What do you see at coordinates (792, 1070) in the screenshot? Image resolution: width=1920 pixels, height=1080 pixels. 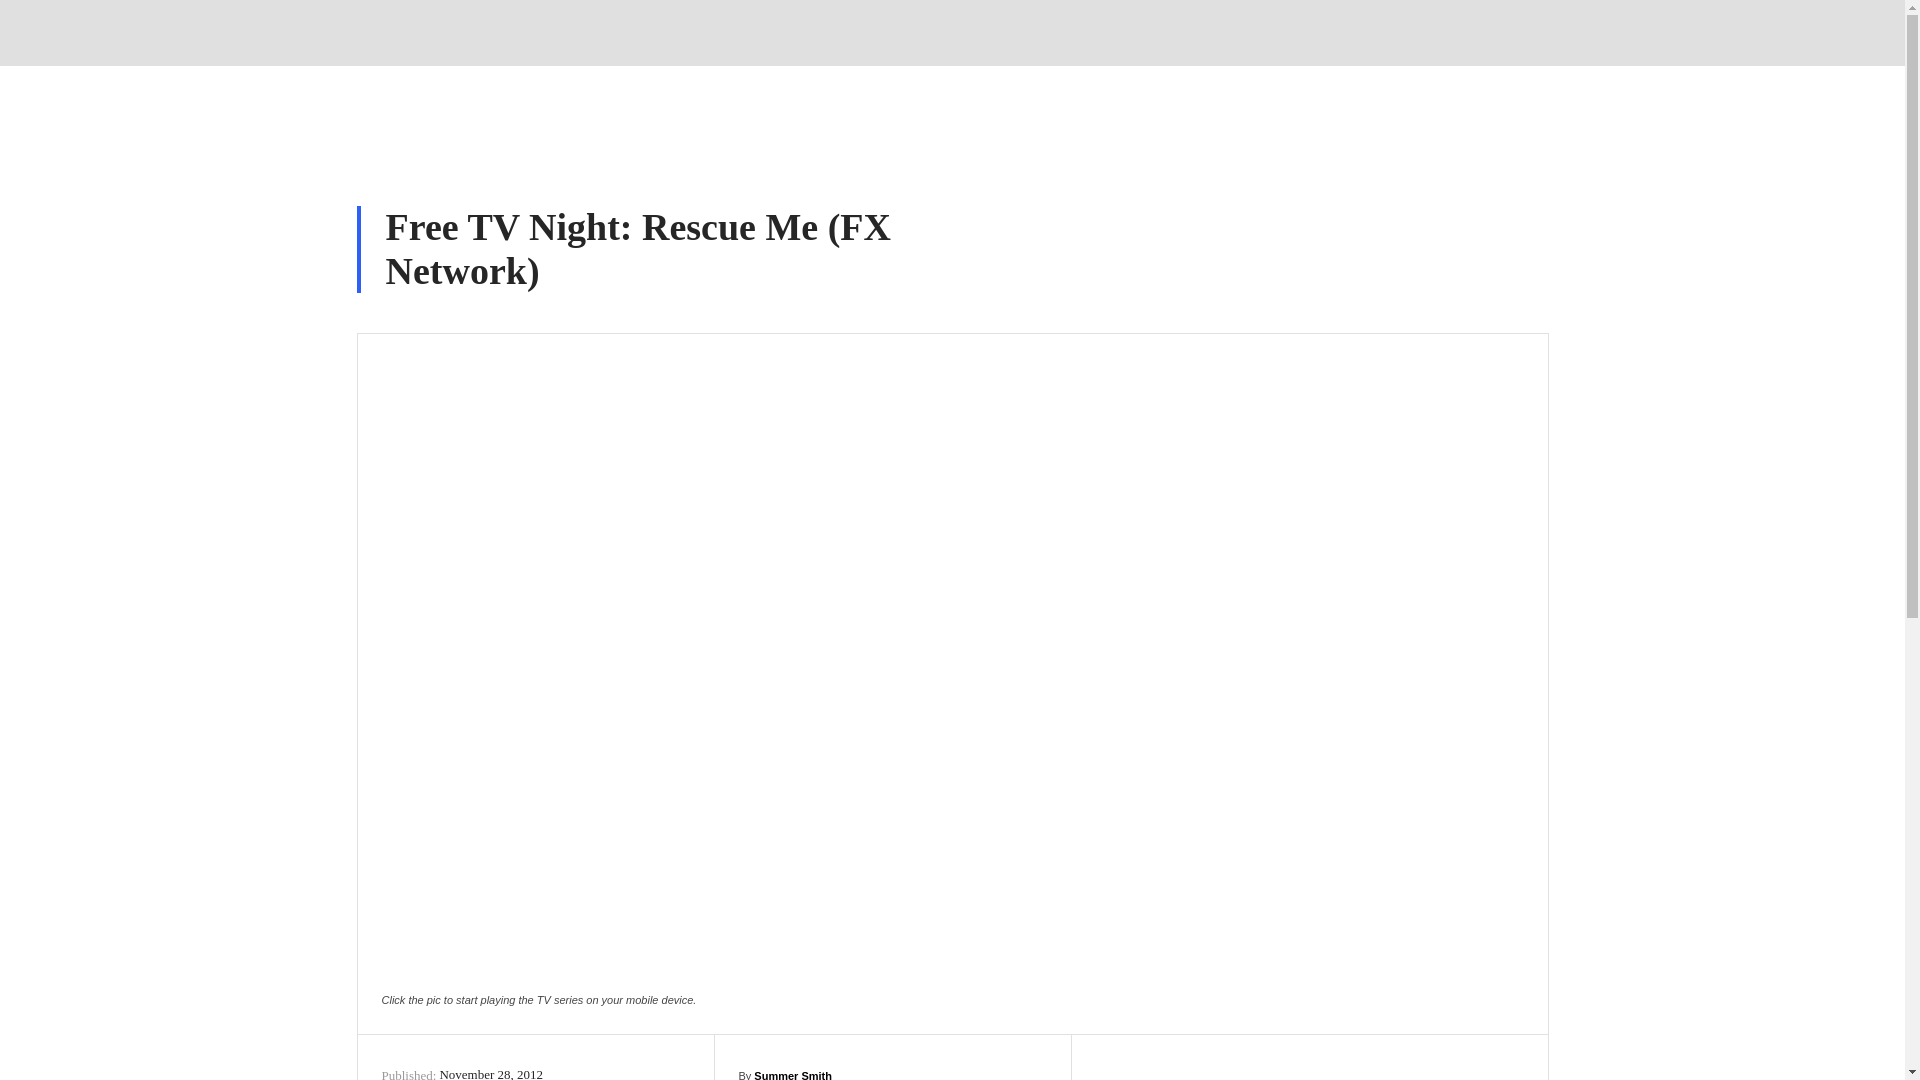 I see `Summer Smith` at bounding box center [792, 1070].